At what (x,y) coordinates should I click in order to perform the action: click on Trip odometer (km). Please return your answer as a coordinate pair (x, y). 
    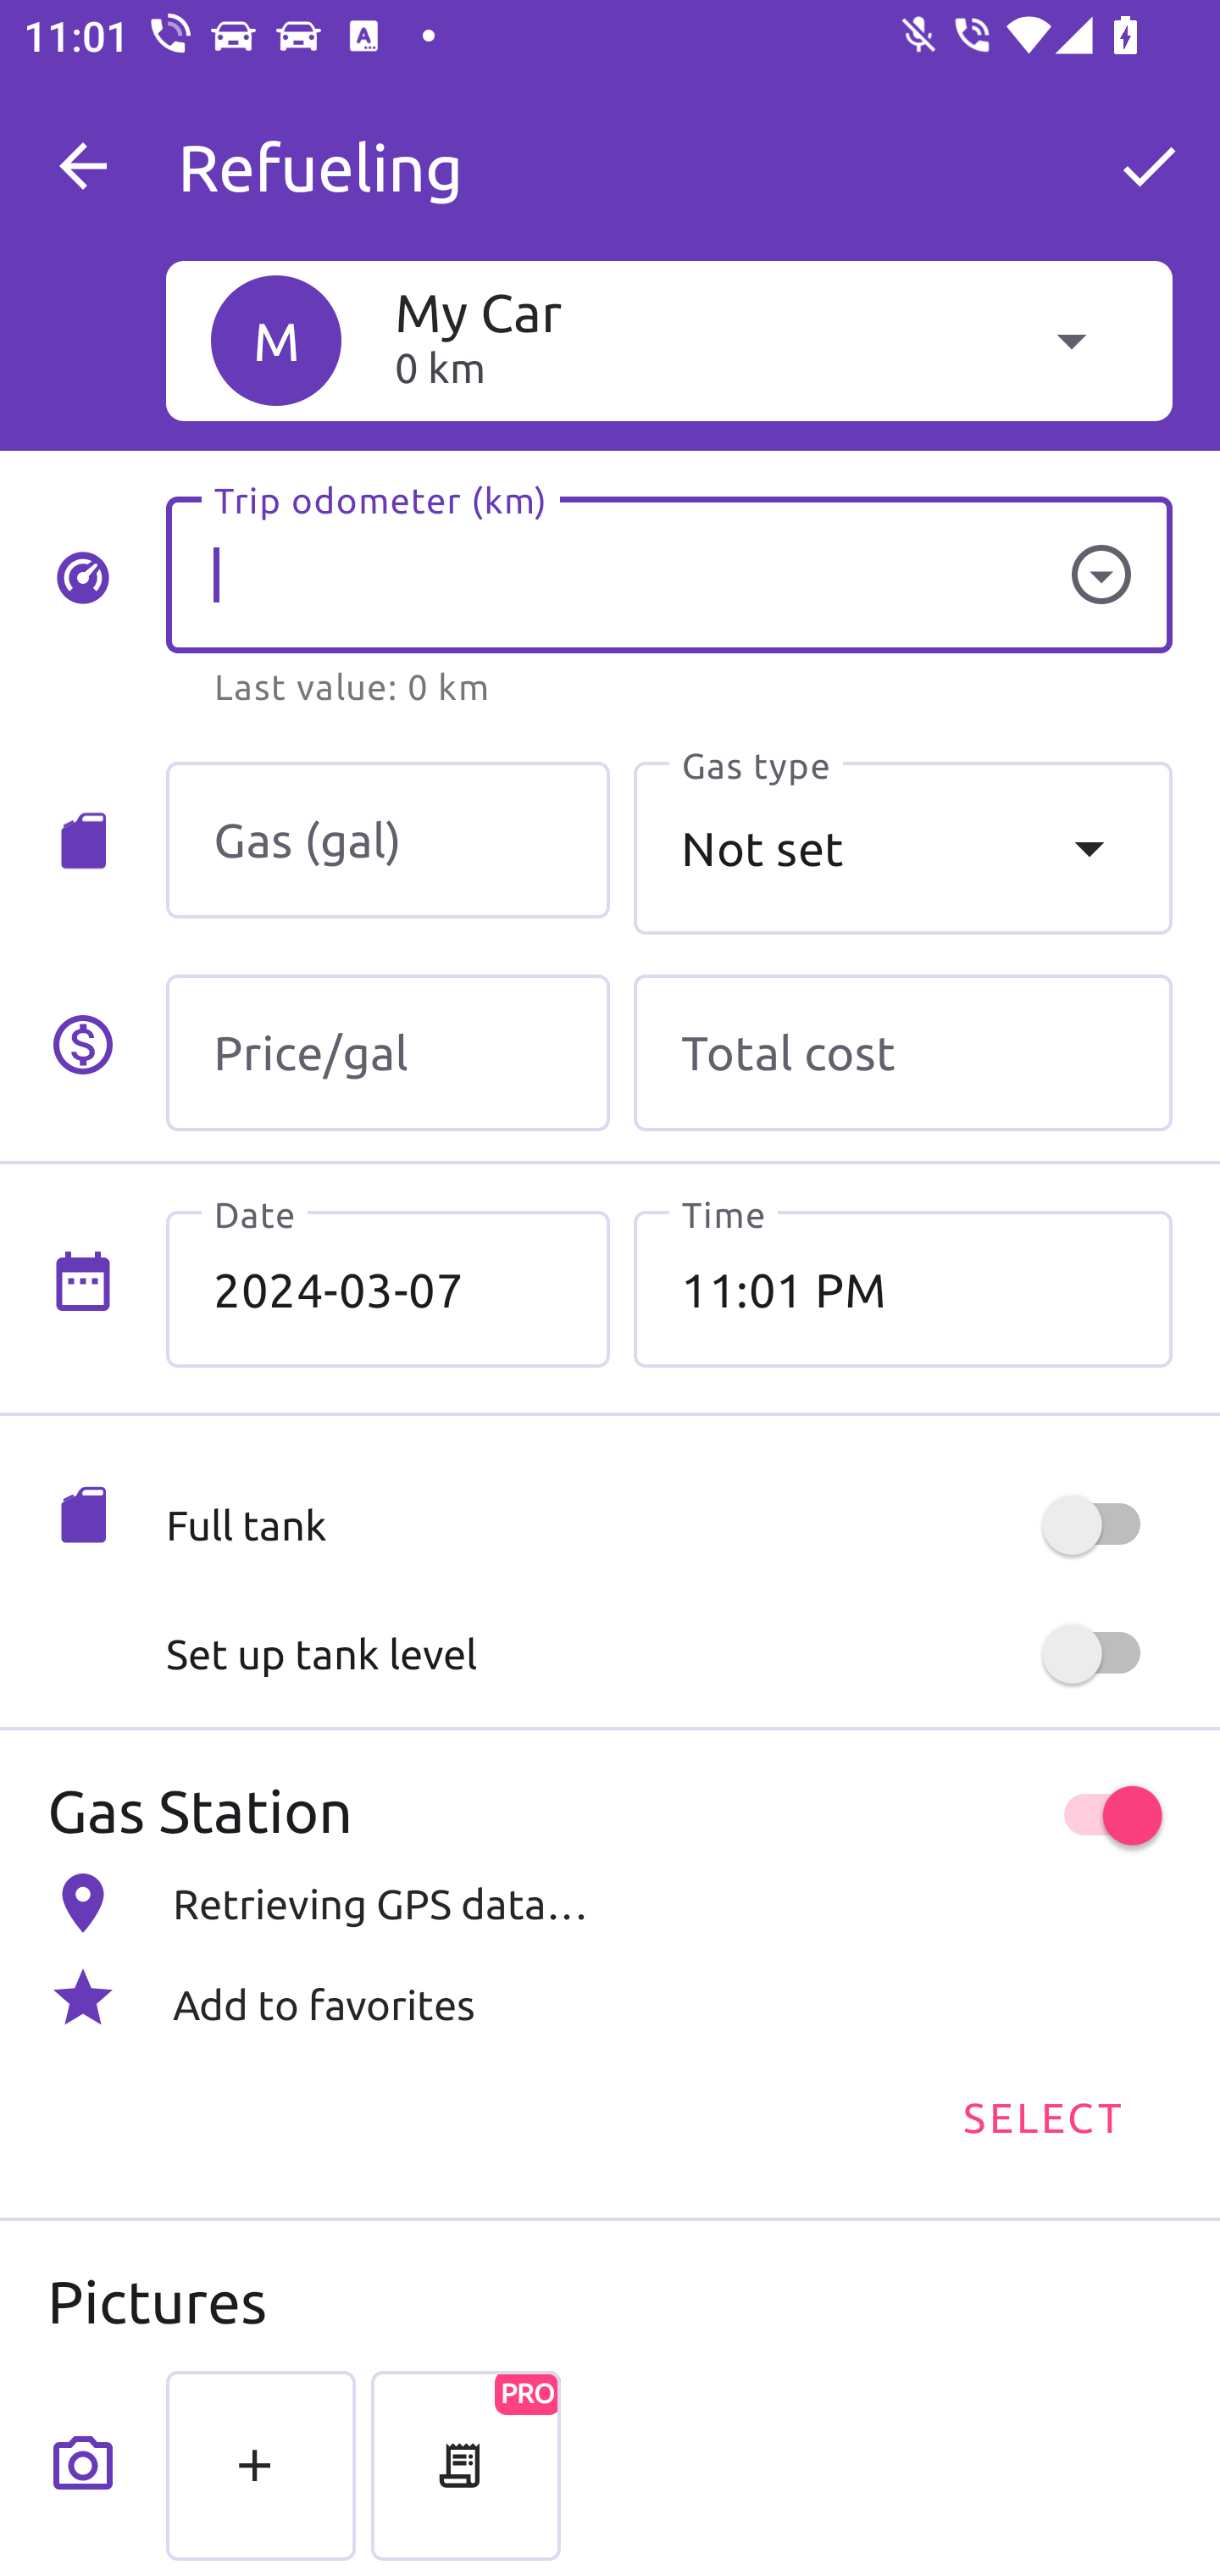
    Looking at the image, I should click on (668, 575).